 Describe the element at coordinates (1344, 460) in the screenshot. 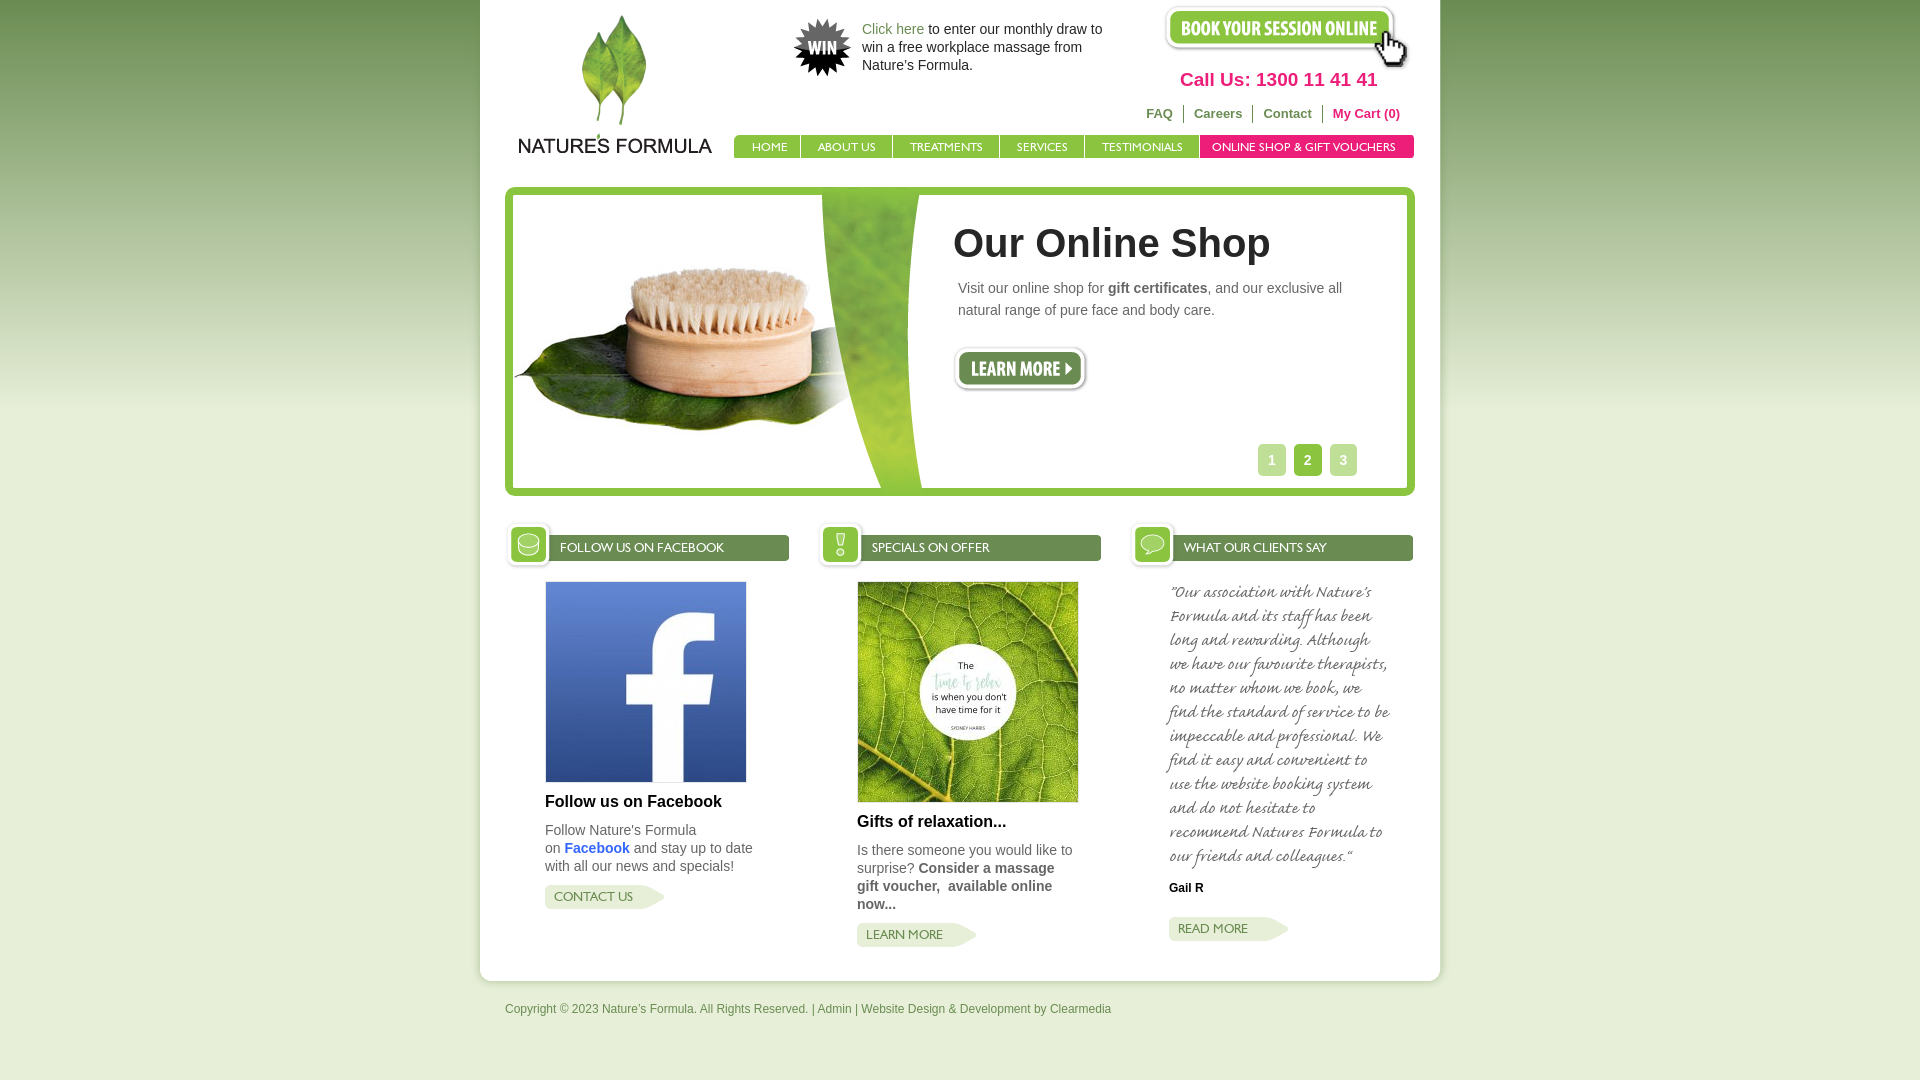

I see `3` at that location.